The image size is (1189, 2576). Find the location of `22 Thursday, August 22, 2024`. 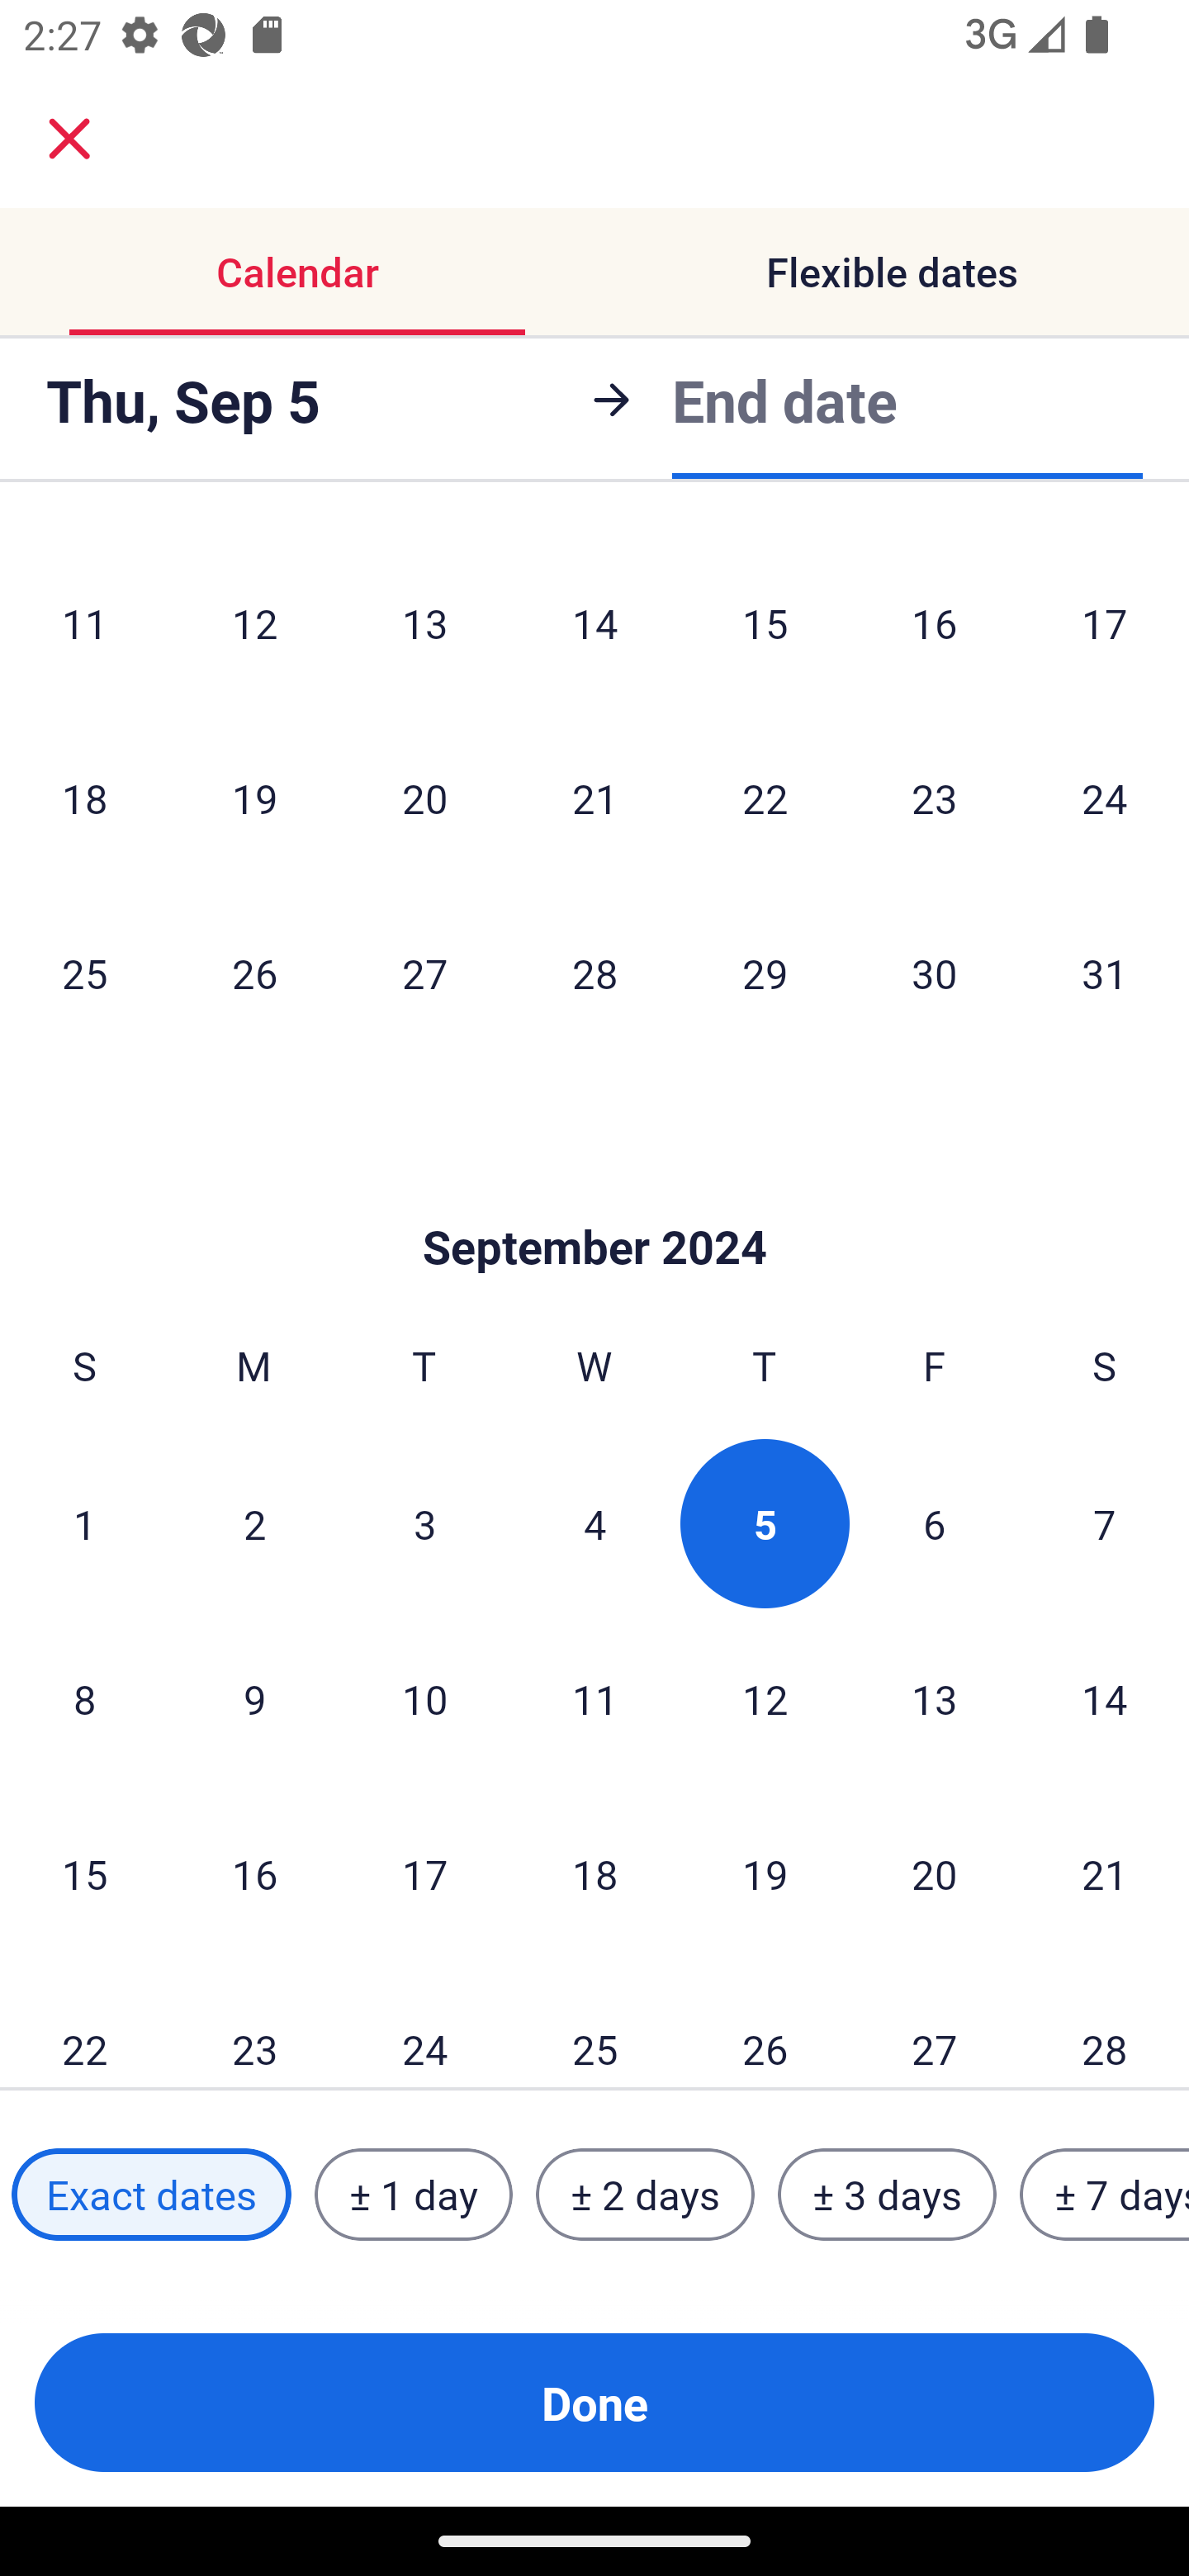

22 Thursday, August 22, 2024 is located at coordinates (765, 798).